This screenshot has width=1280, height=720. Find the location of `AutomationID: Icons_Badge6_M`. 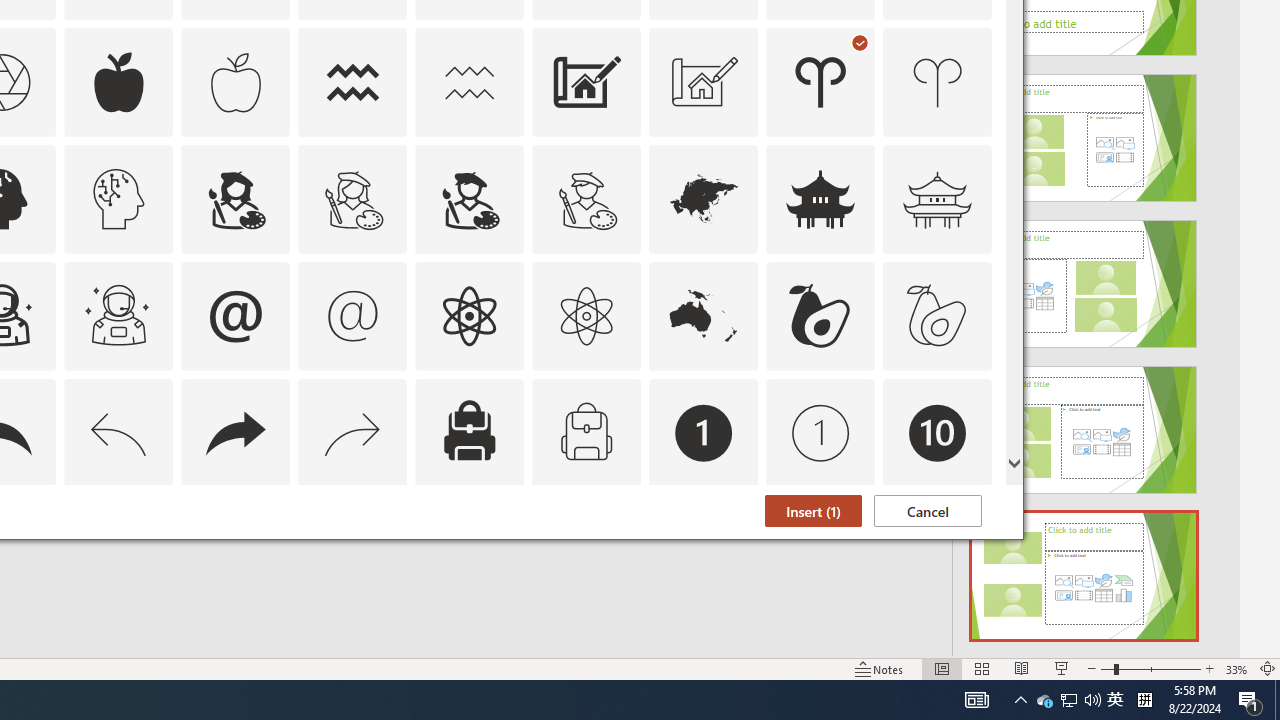

AutomationID: Icons_Badge6_M is located at coordinates (235, 550).